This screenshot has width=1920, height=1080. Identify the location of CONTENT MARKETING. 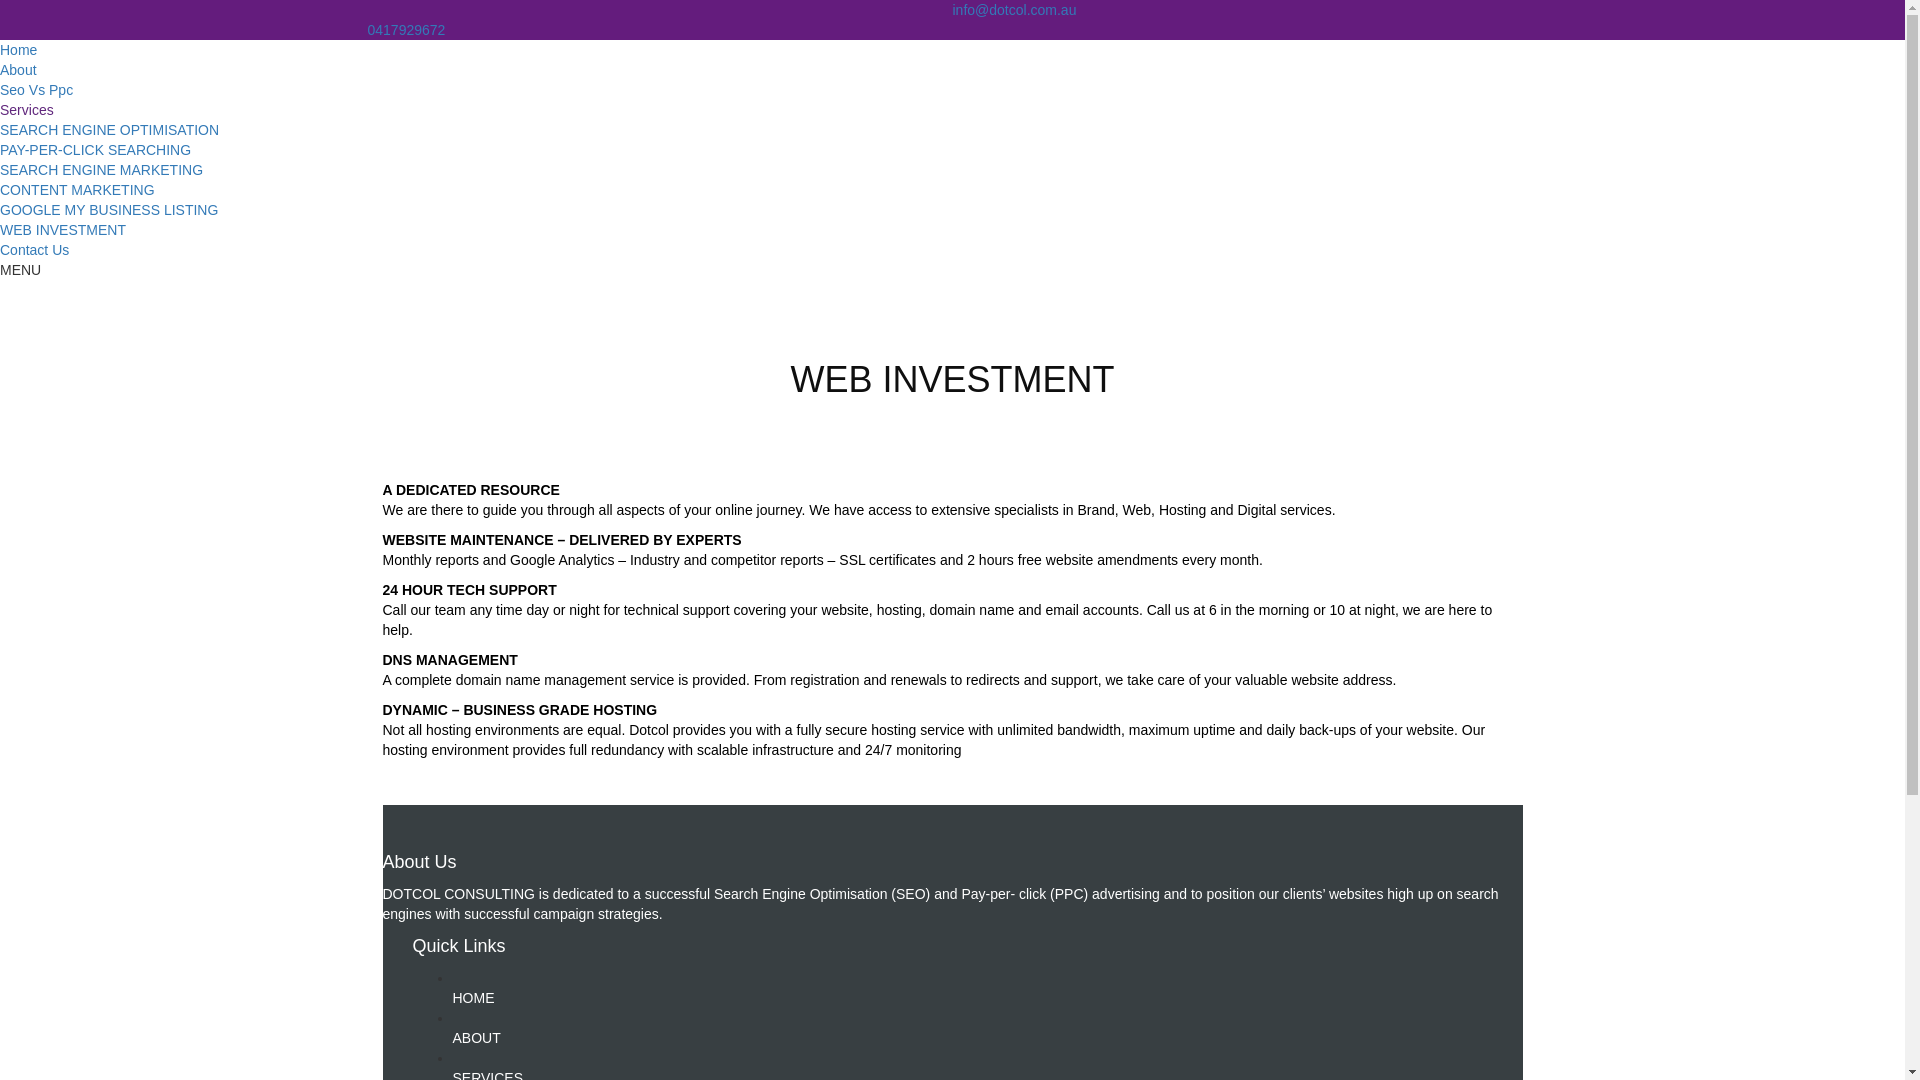
(78, 190).